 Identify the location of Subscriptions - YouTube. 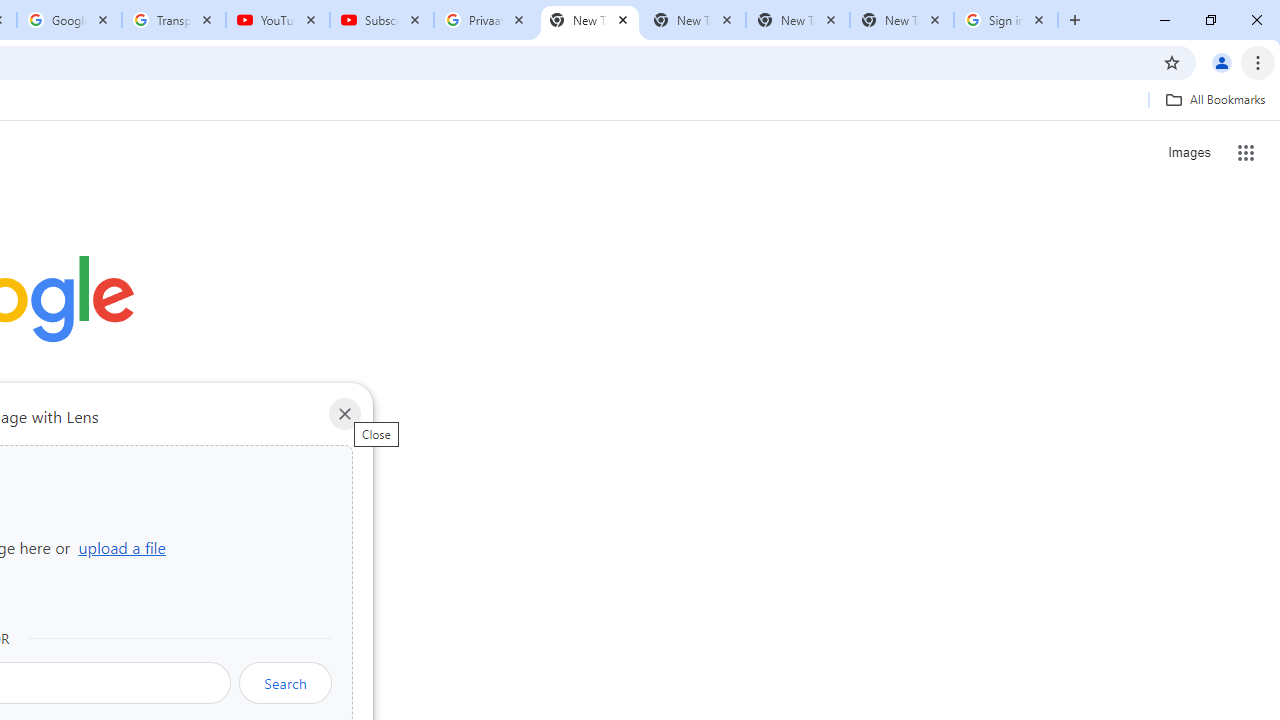
(382, 20).